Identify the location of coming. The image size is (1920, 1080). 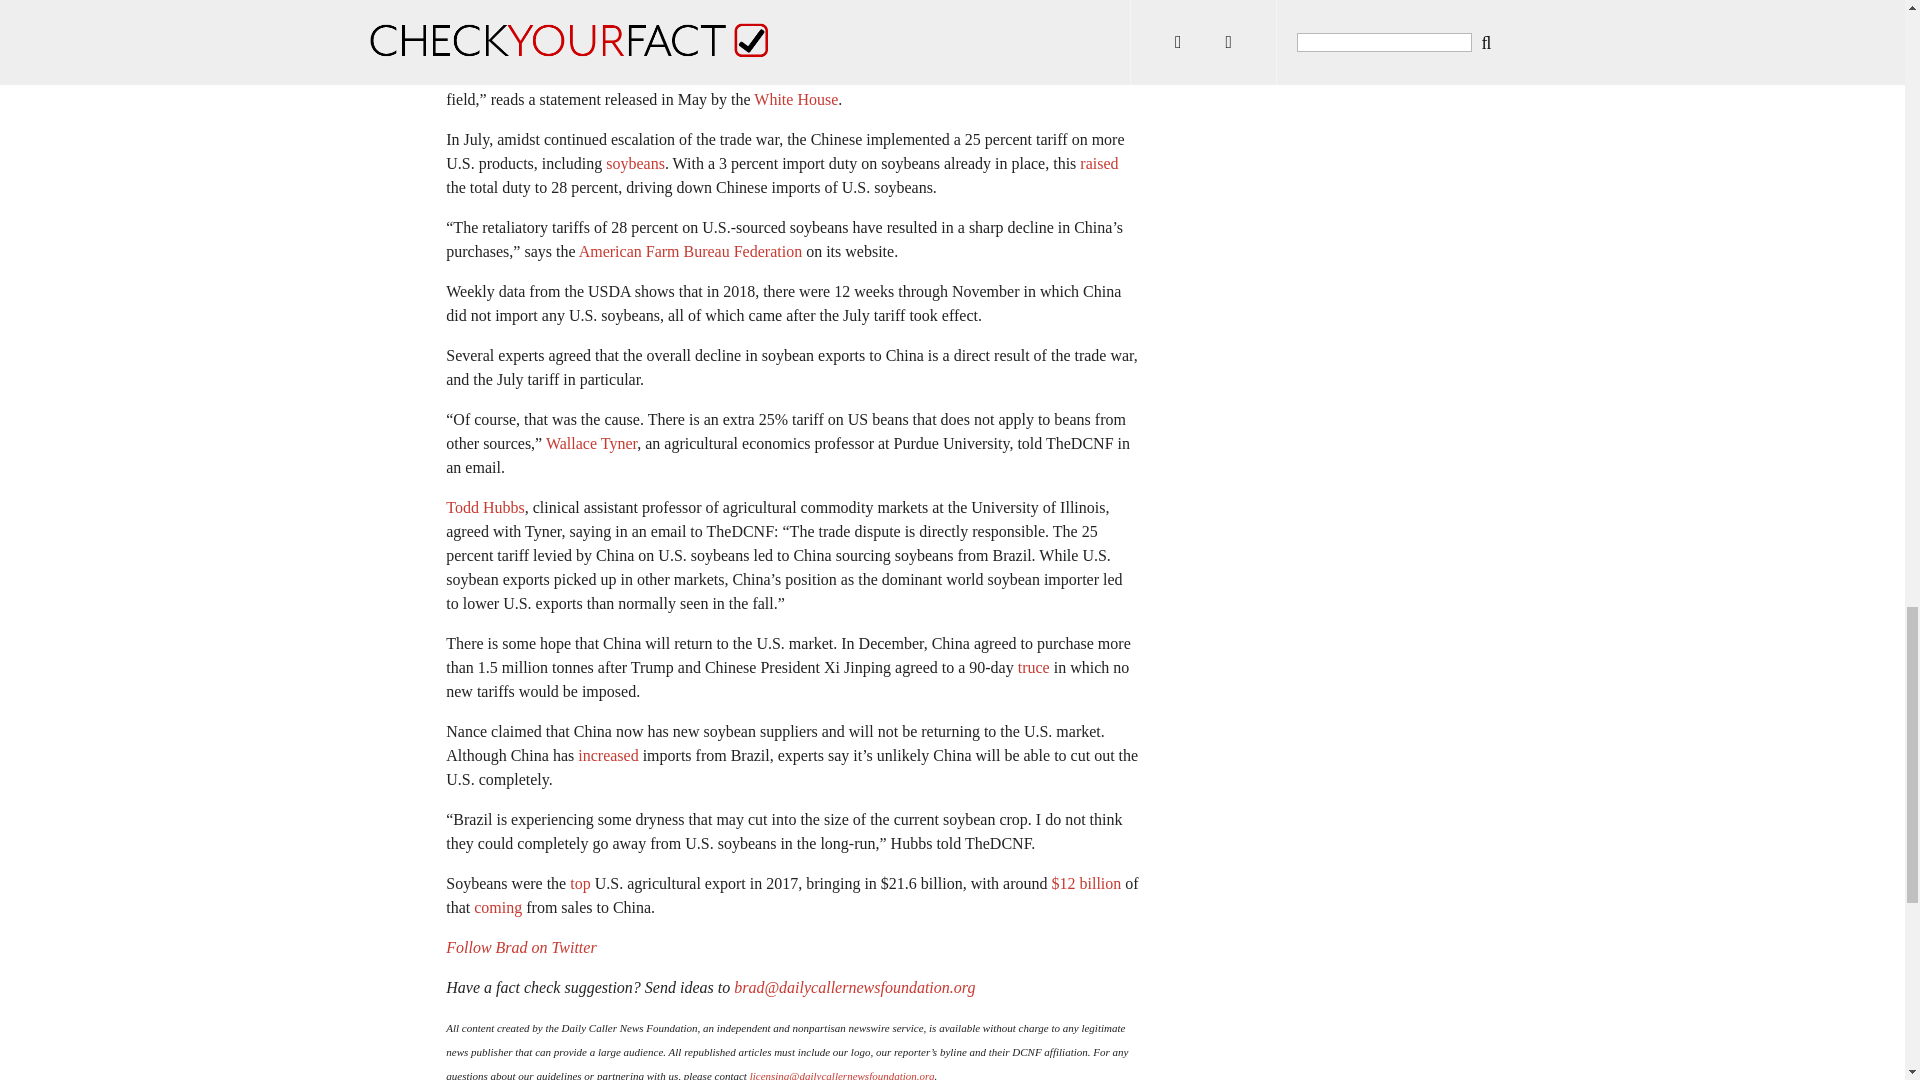
(498, 906).